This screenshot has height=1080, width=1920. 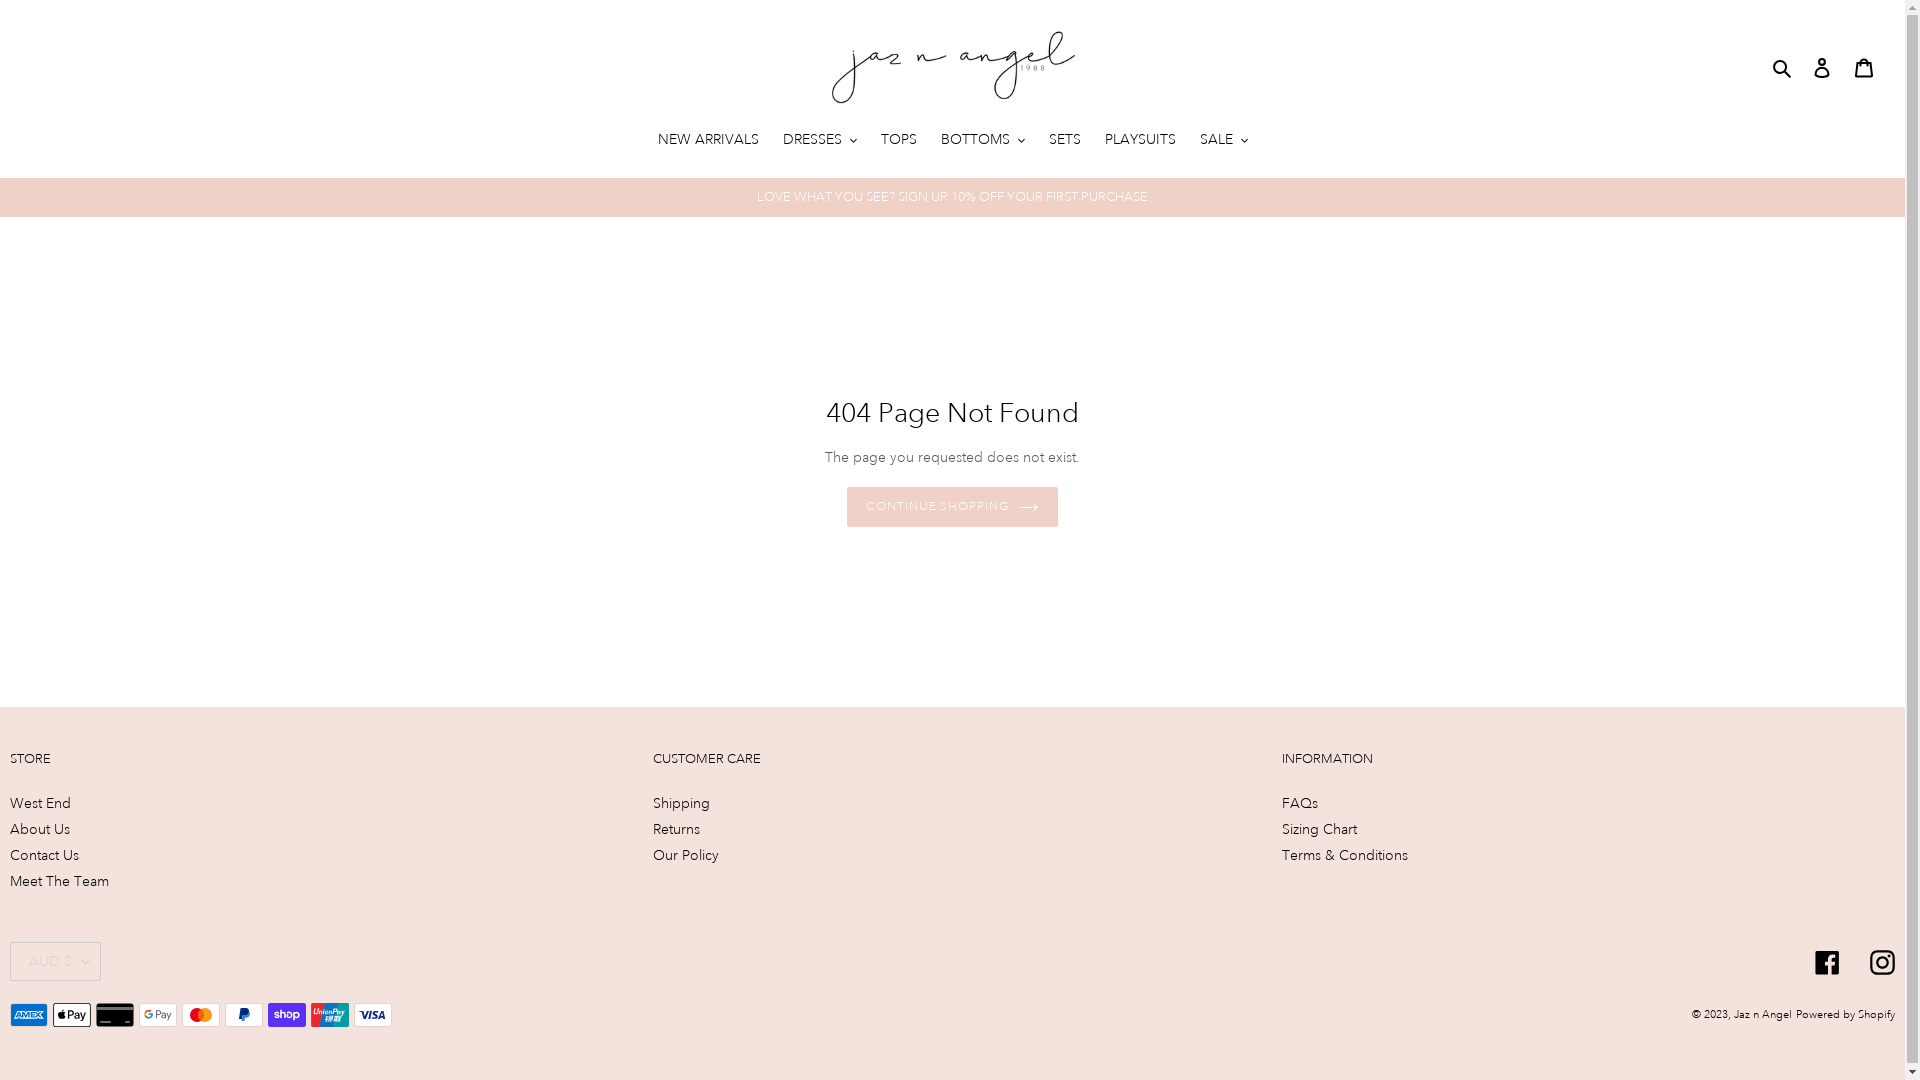 What do you see at coordinates (1828, 962) in the screenshot?
I see `Facebook` at bounding box center [1828, 962].